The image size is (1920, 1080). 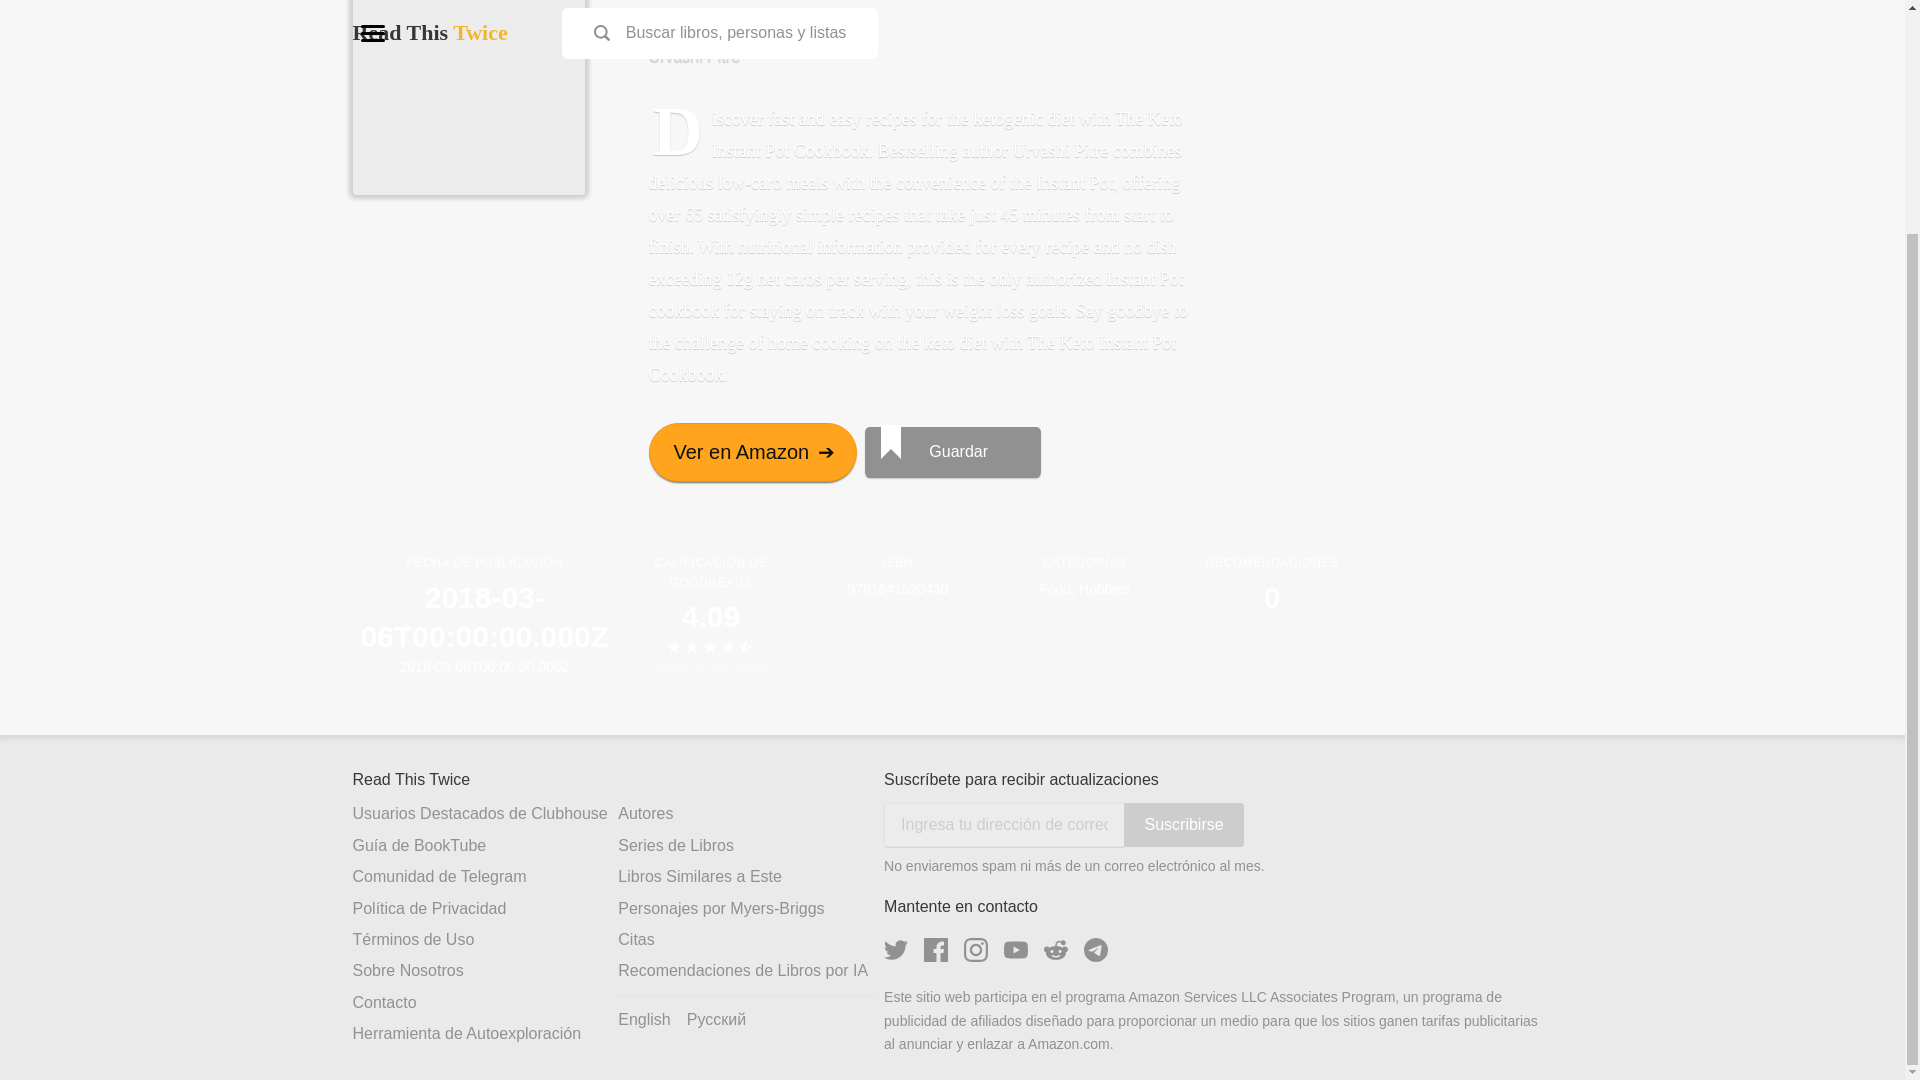 I want to click on Sobre Nosotros, so click(x=484, y=971).